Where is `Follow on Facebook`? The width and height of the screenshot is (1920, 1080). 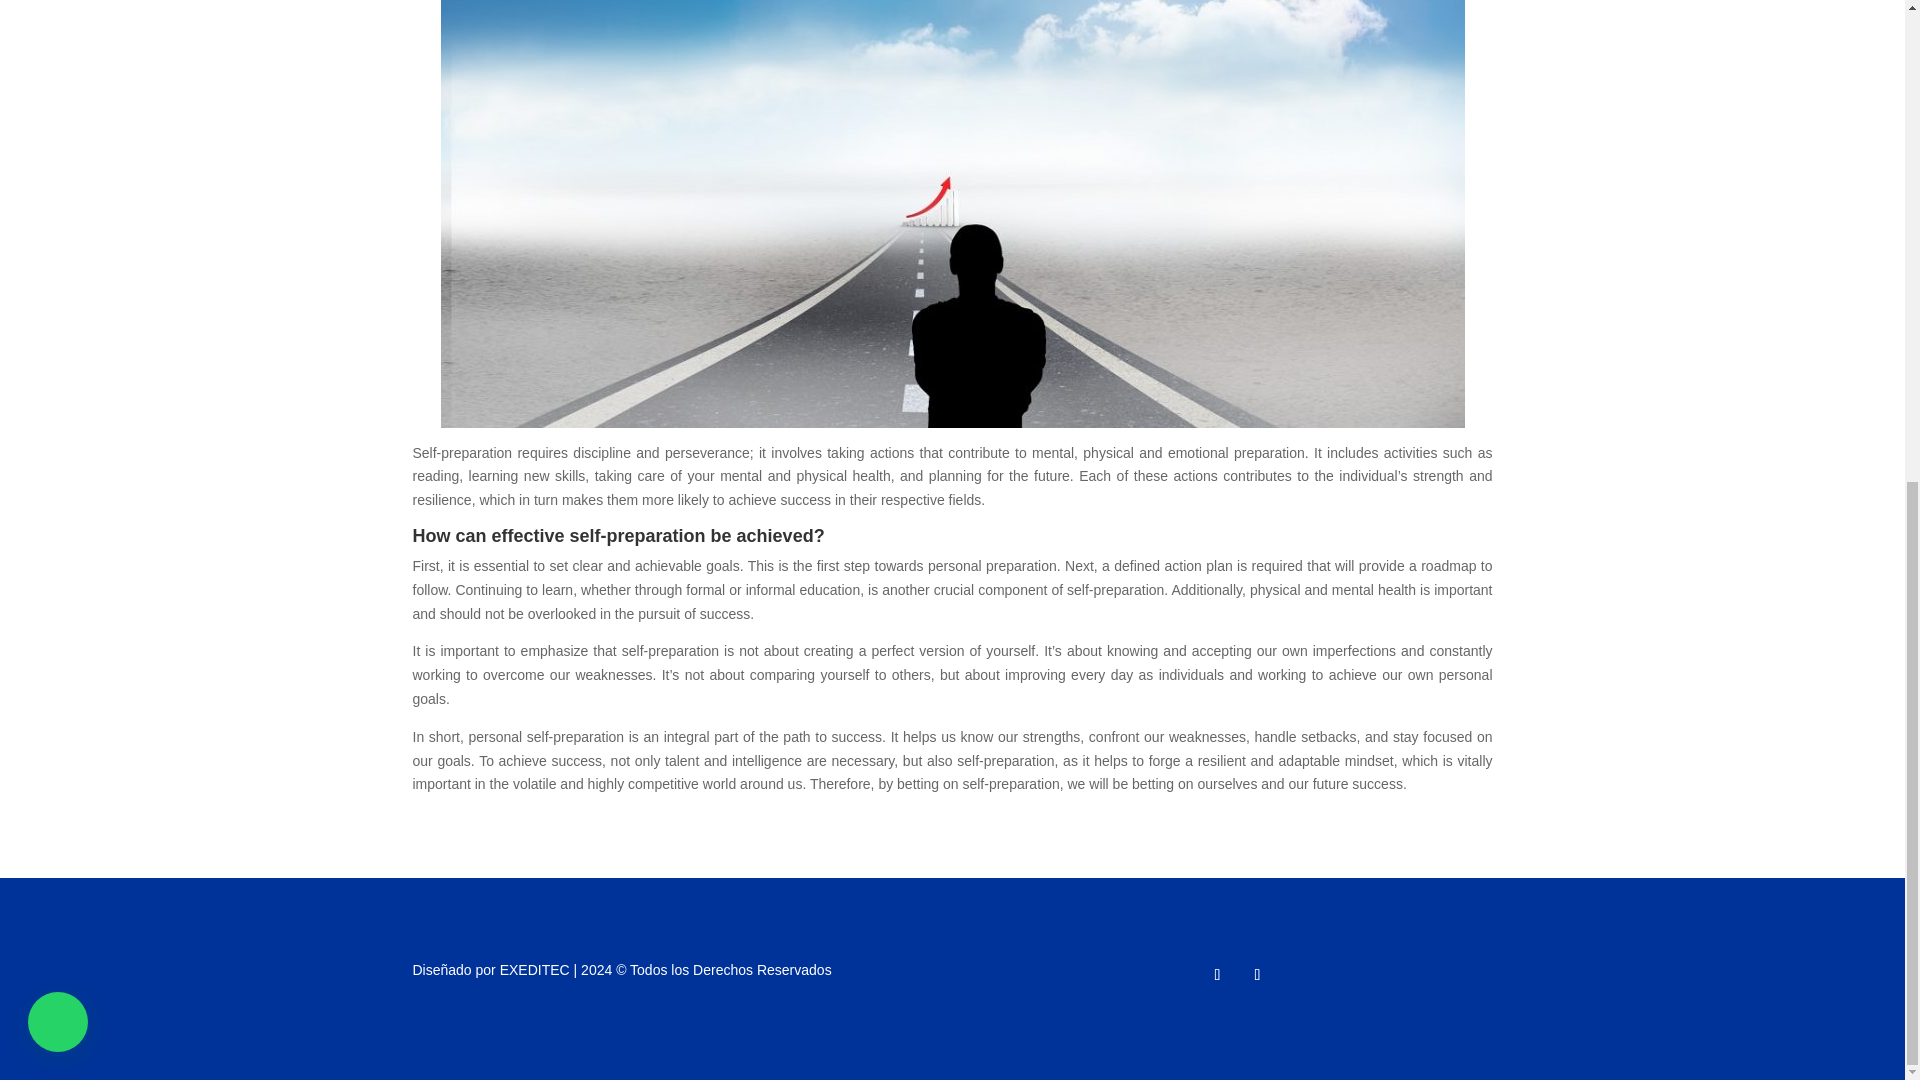 Follow on Facebook is located at coordinates (1216, 975).